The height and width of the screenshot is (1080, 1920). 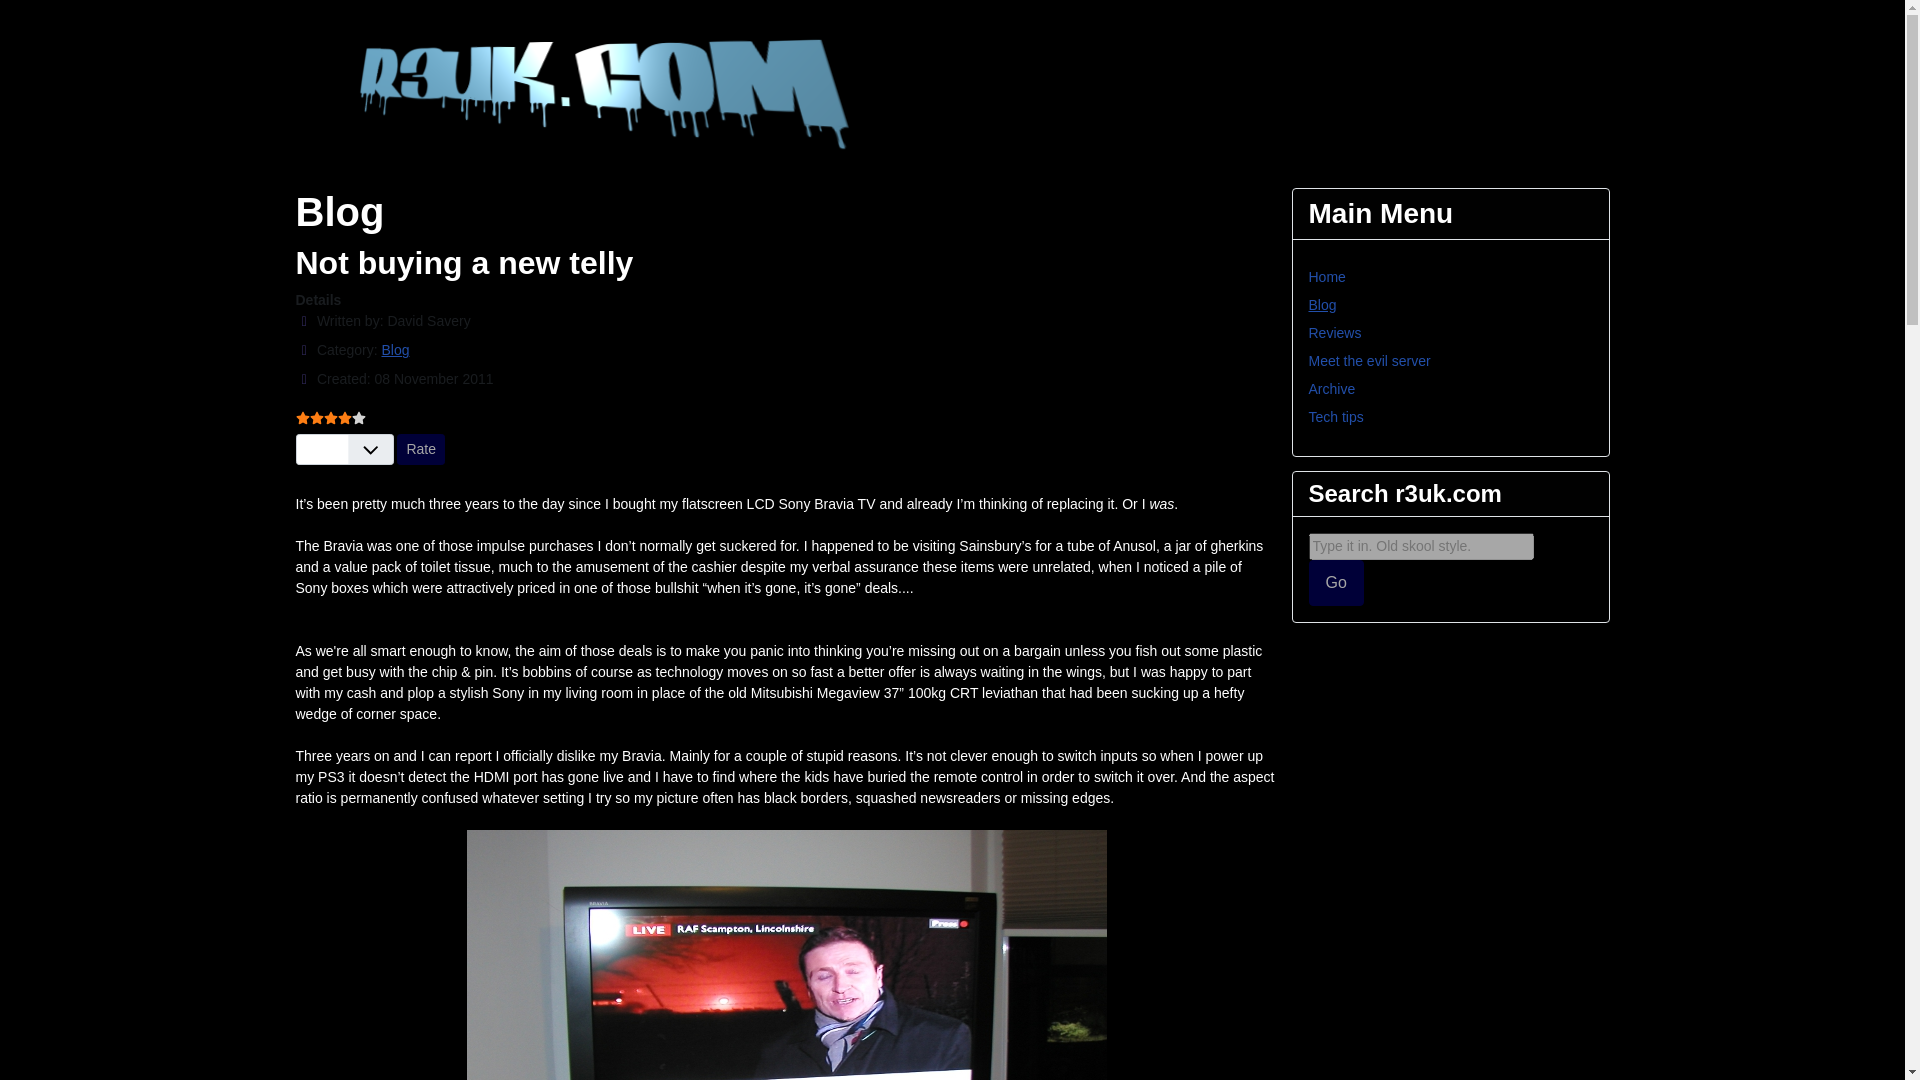 What do you see at coordinates (1326, 276) in the screenshot?
I see `Home` at bounding box center [1326, 276].